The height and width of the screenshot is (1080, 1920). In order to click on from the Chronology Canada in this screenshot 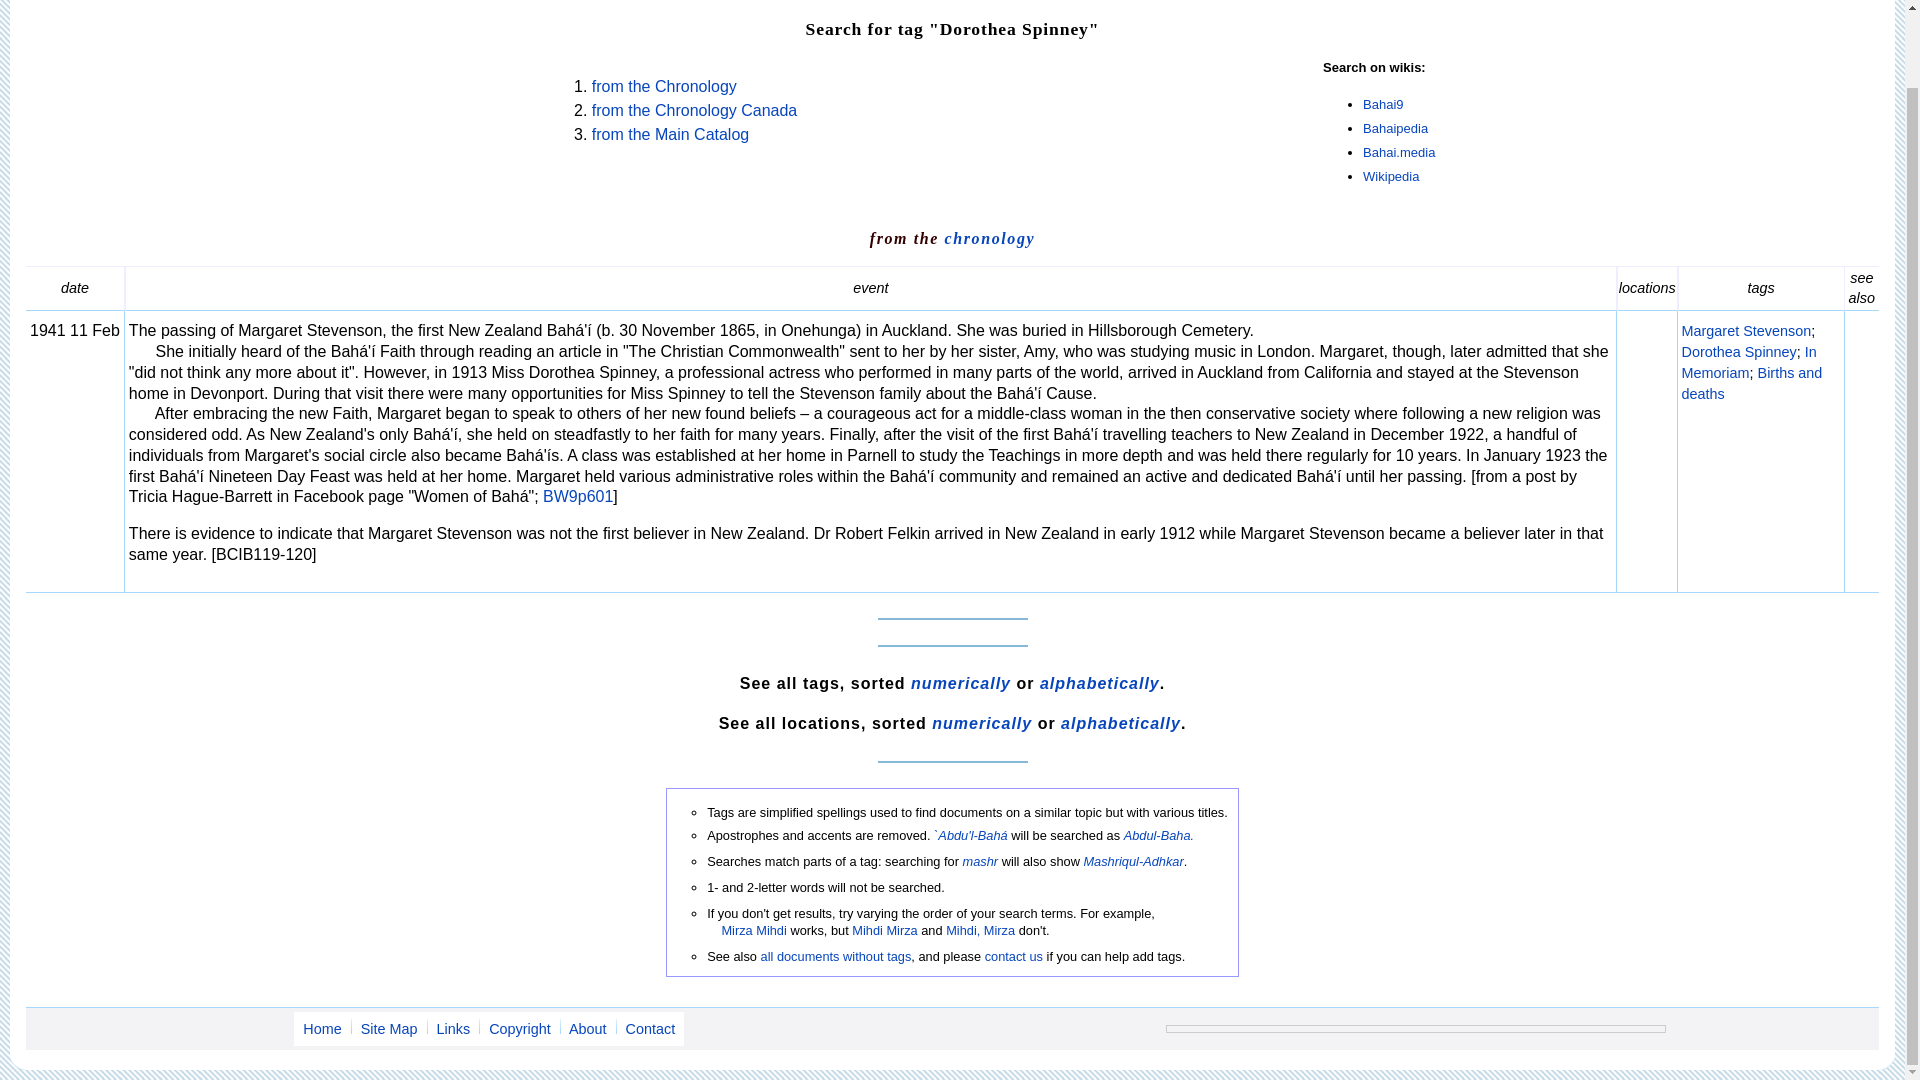, I will do `click(694, 110)`.